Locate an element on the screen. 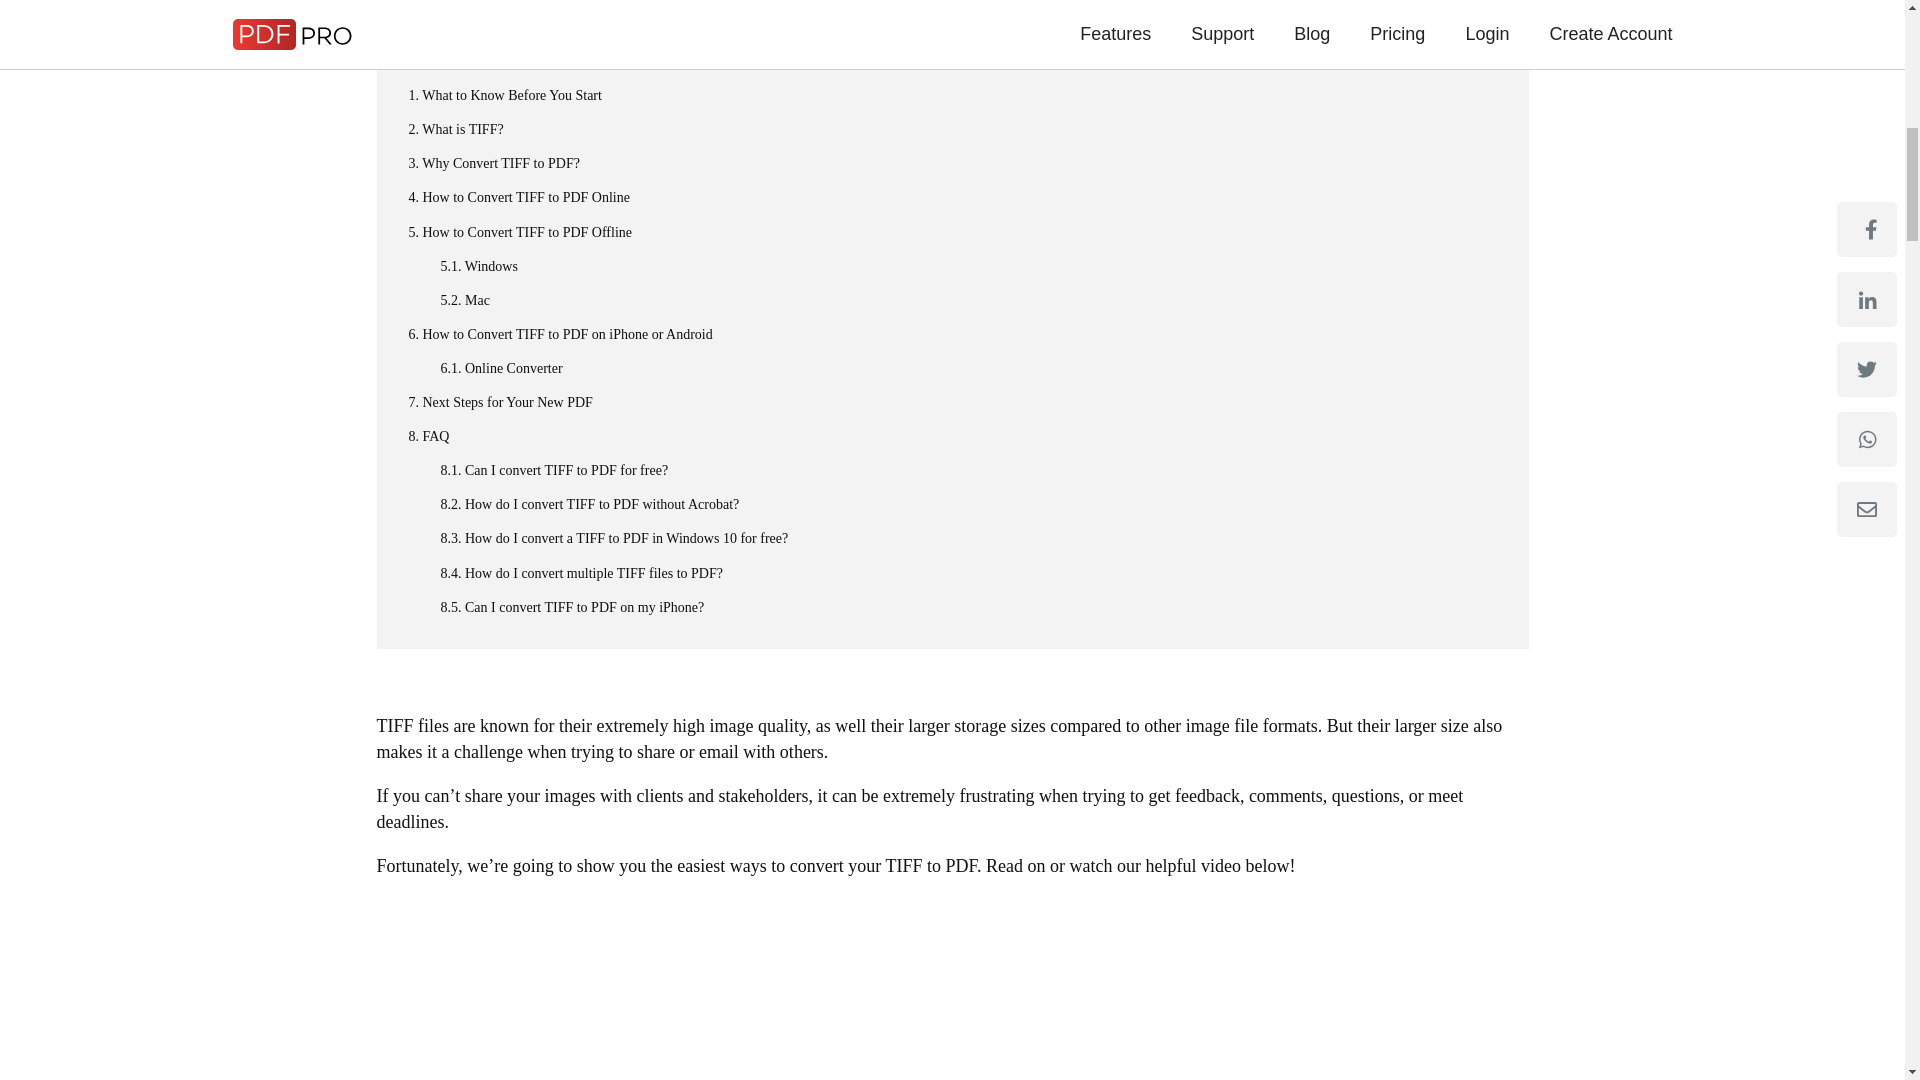 This screenshot has height=1080, width=1920. 7. Next Steps for Your New PDF is located at coordinates (951, 402).